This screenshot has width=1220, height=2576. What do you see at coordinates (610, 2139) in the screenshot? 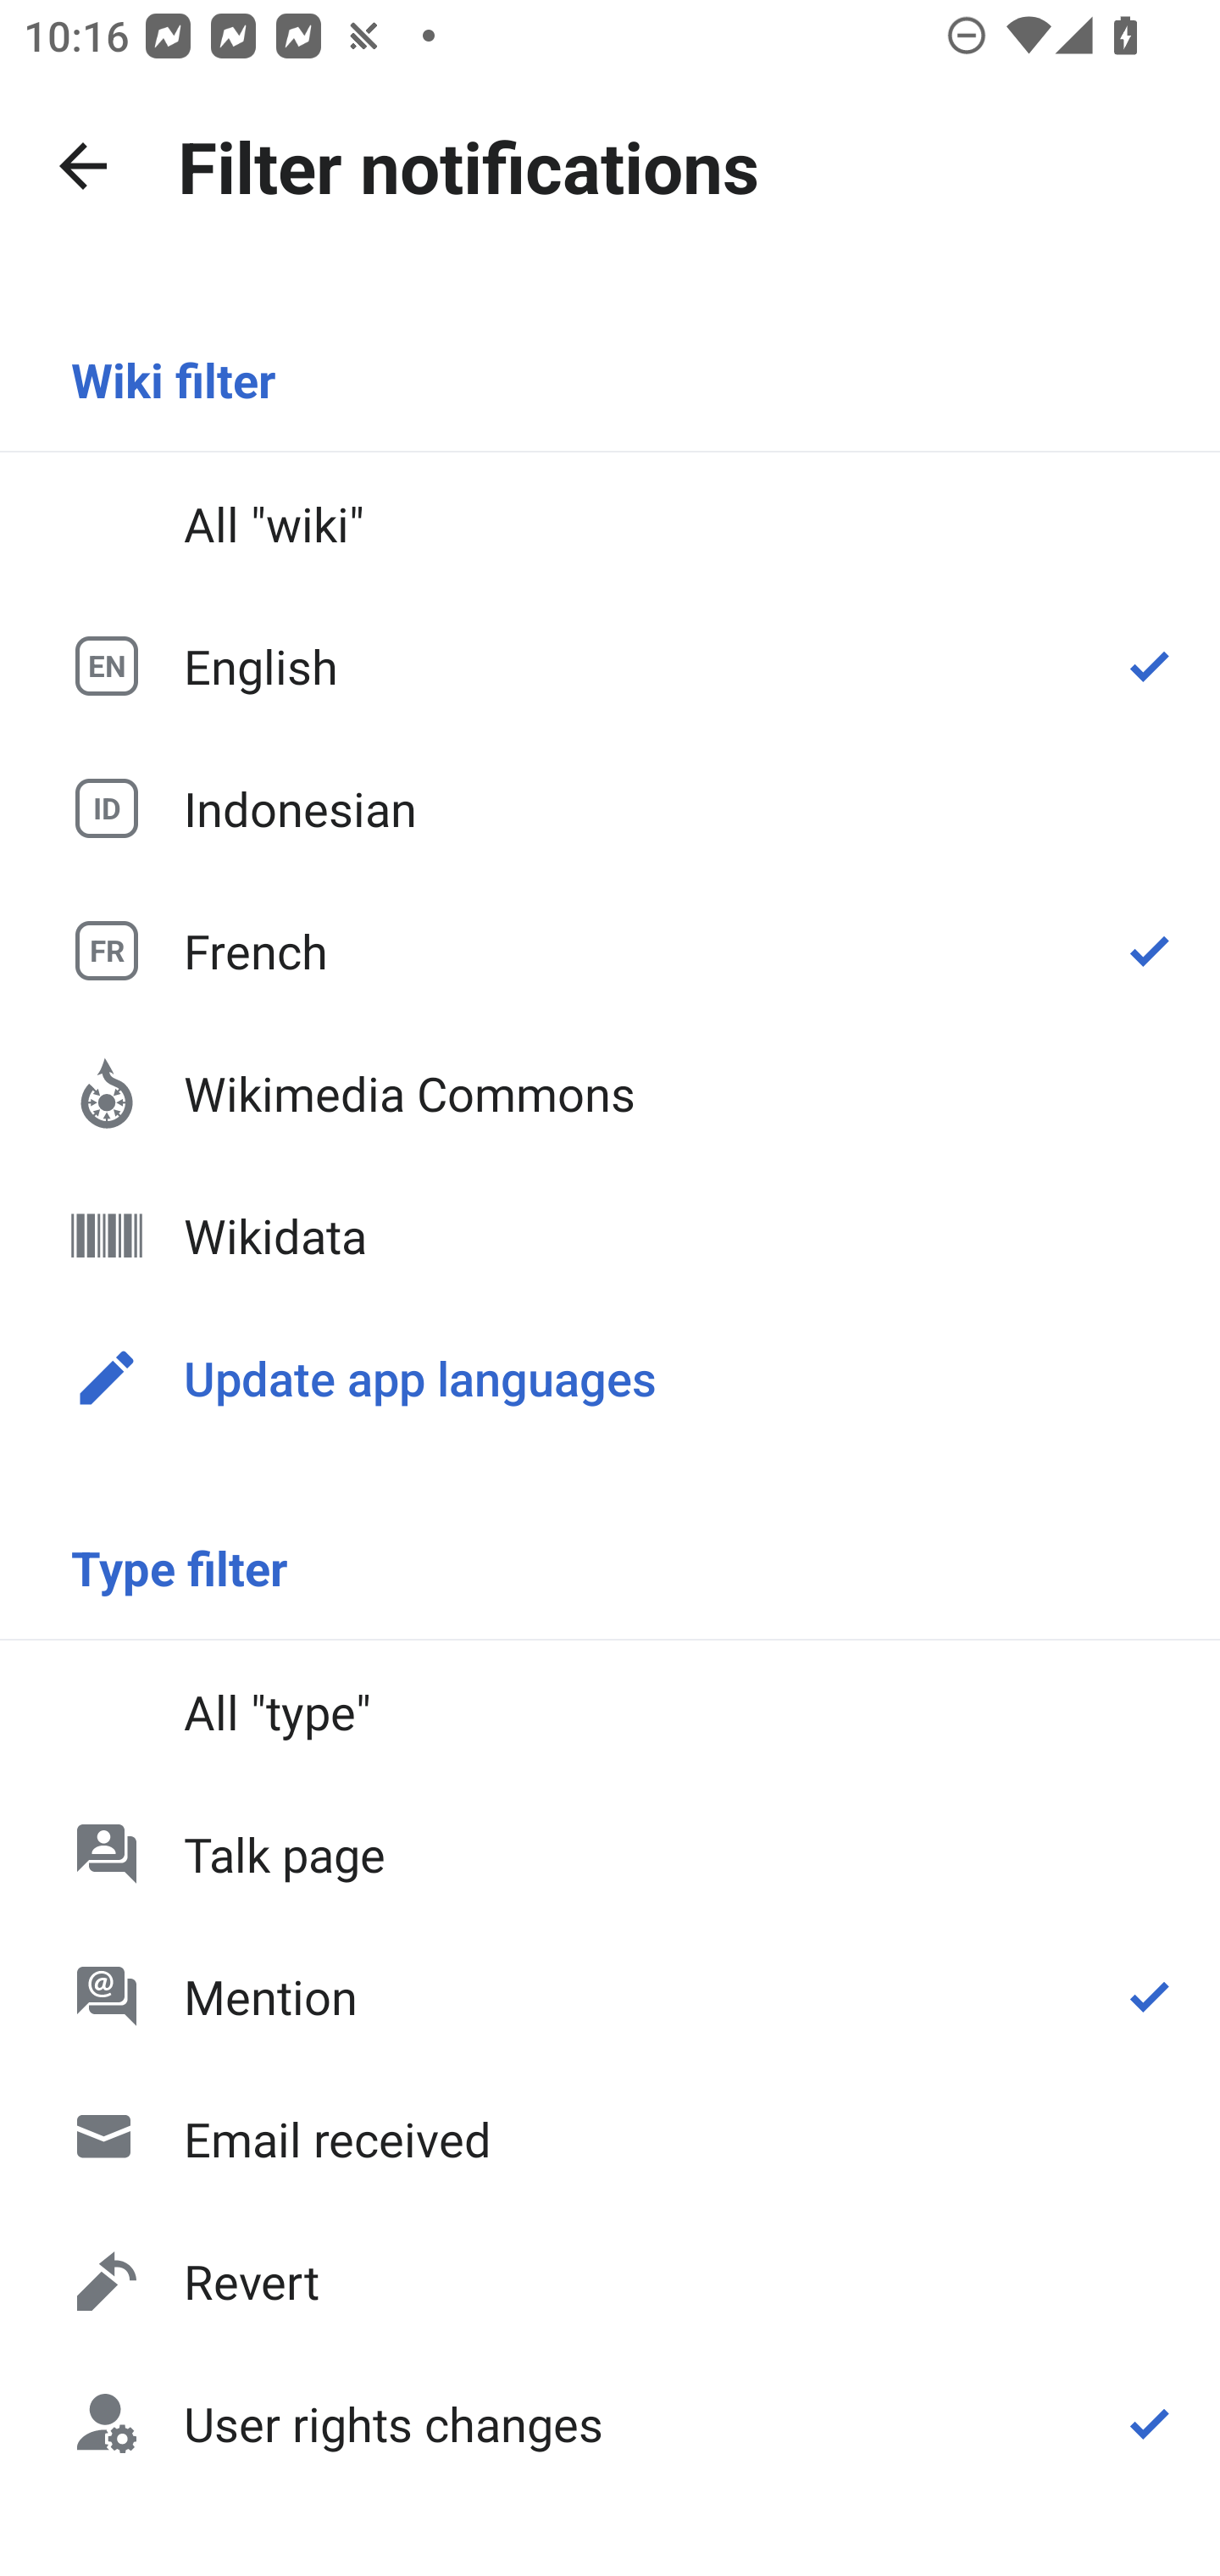
I see `Email received` at bounding box center [610, 2139].